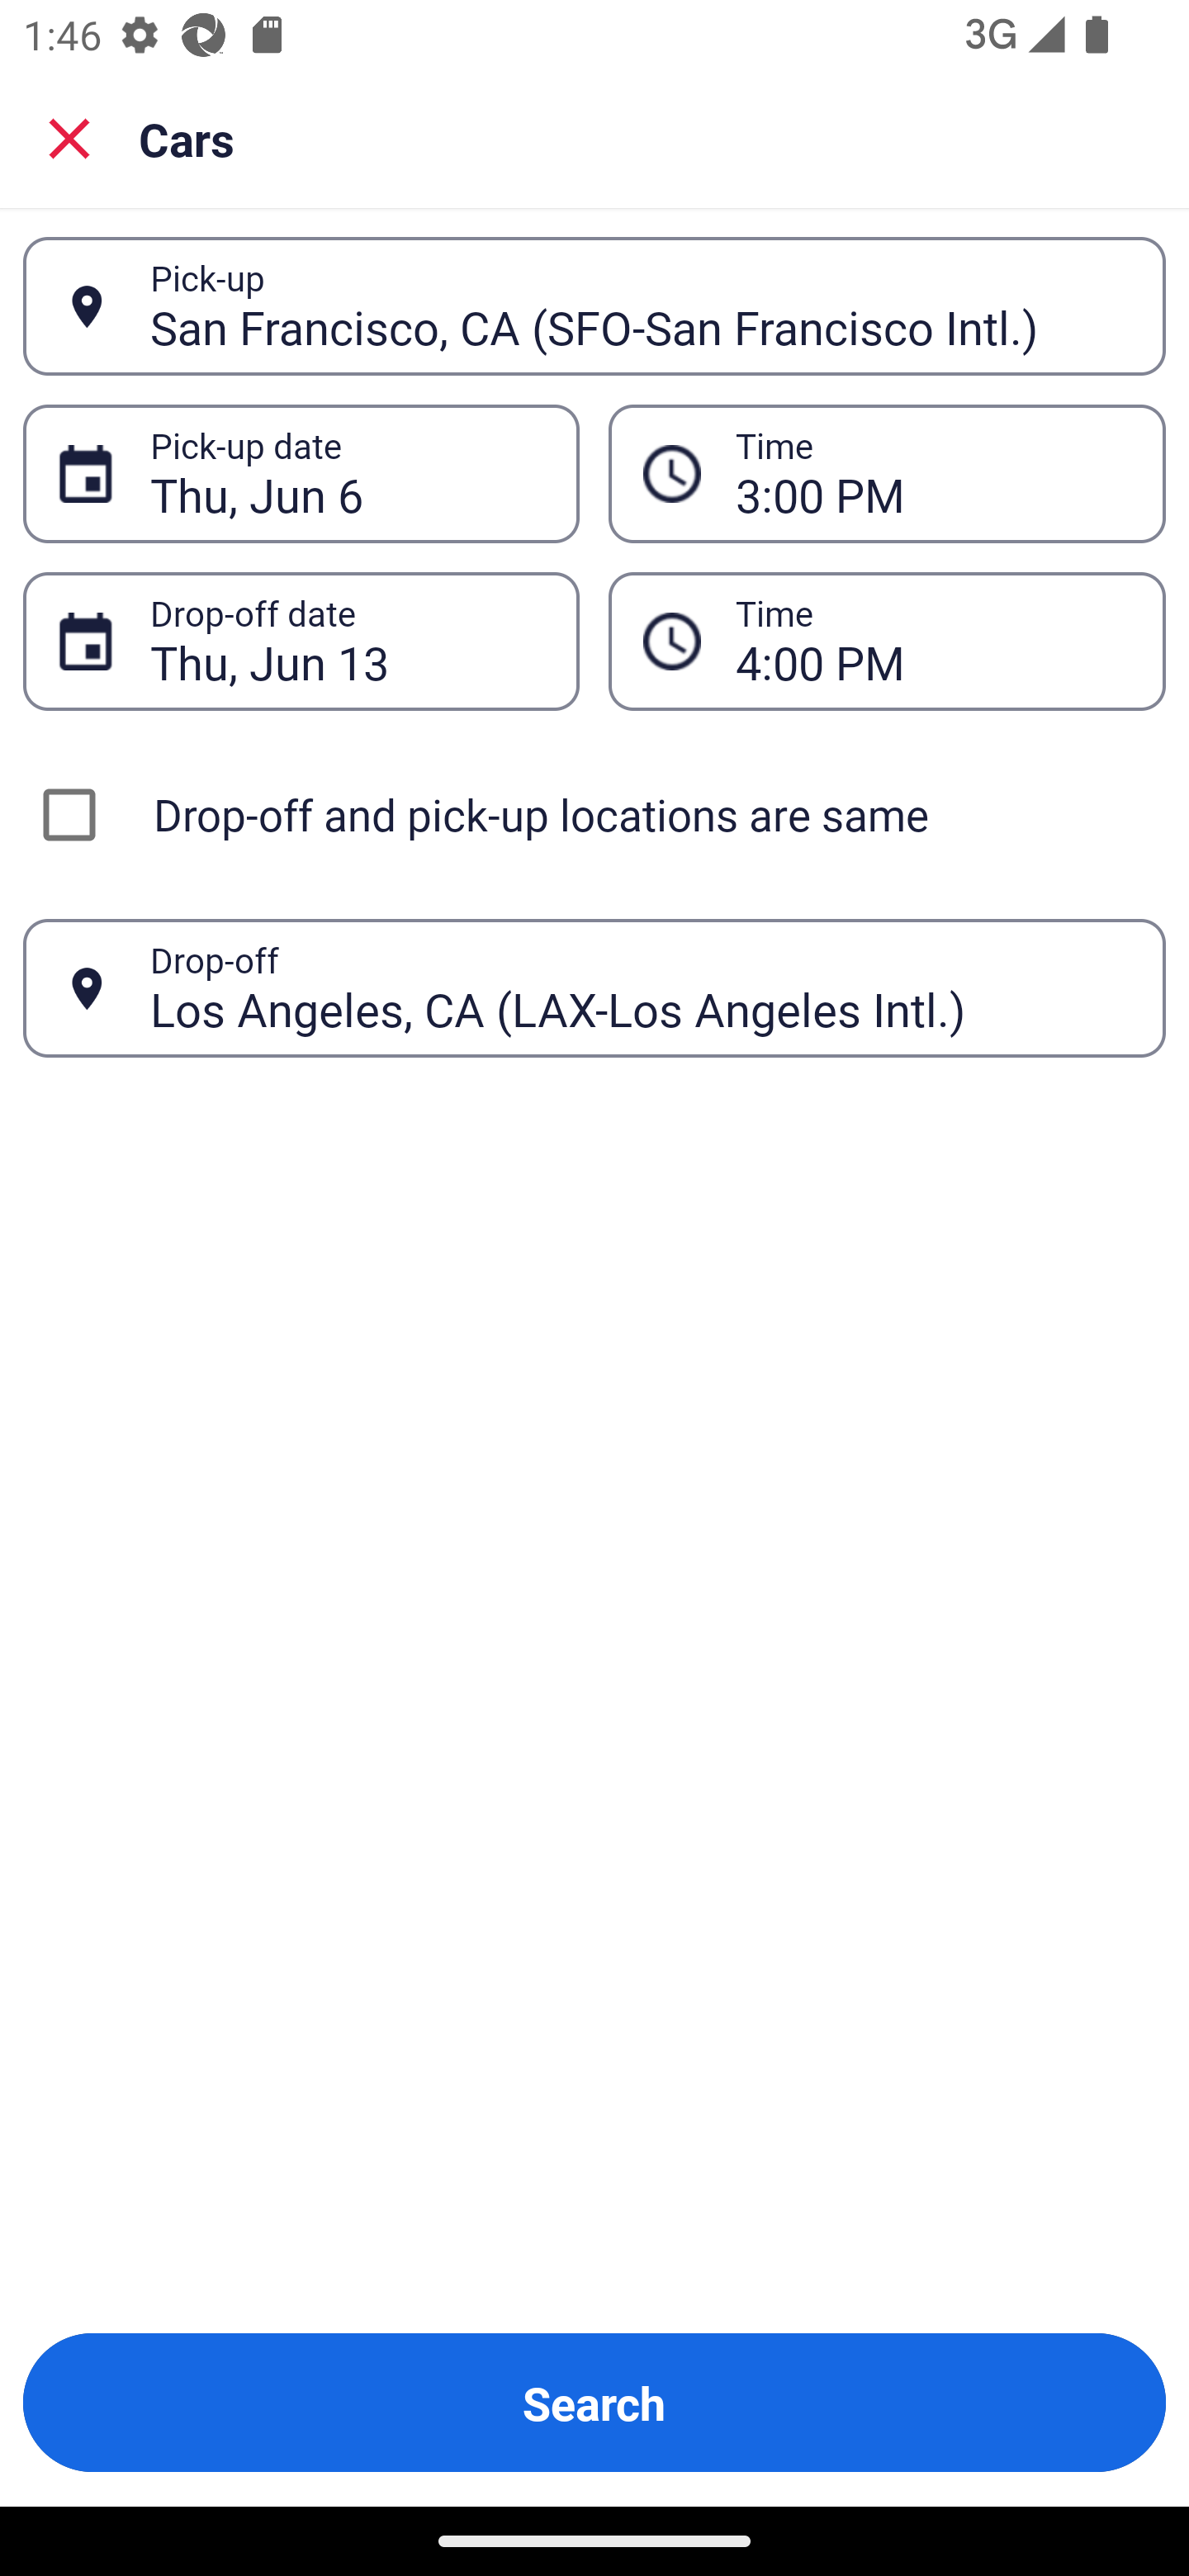 The width and height of the screenshot is (1189, 2576). What do you see at coordinates (640, 305) in the screenshot?
I see `San Francisco, CA (SFO-San Francisco Intl.)` at bounding box center [640, 305].